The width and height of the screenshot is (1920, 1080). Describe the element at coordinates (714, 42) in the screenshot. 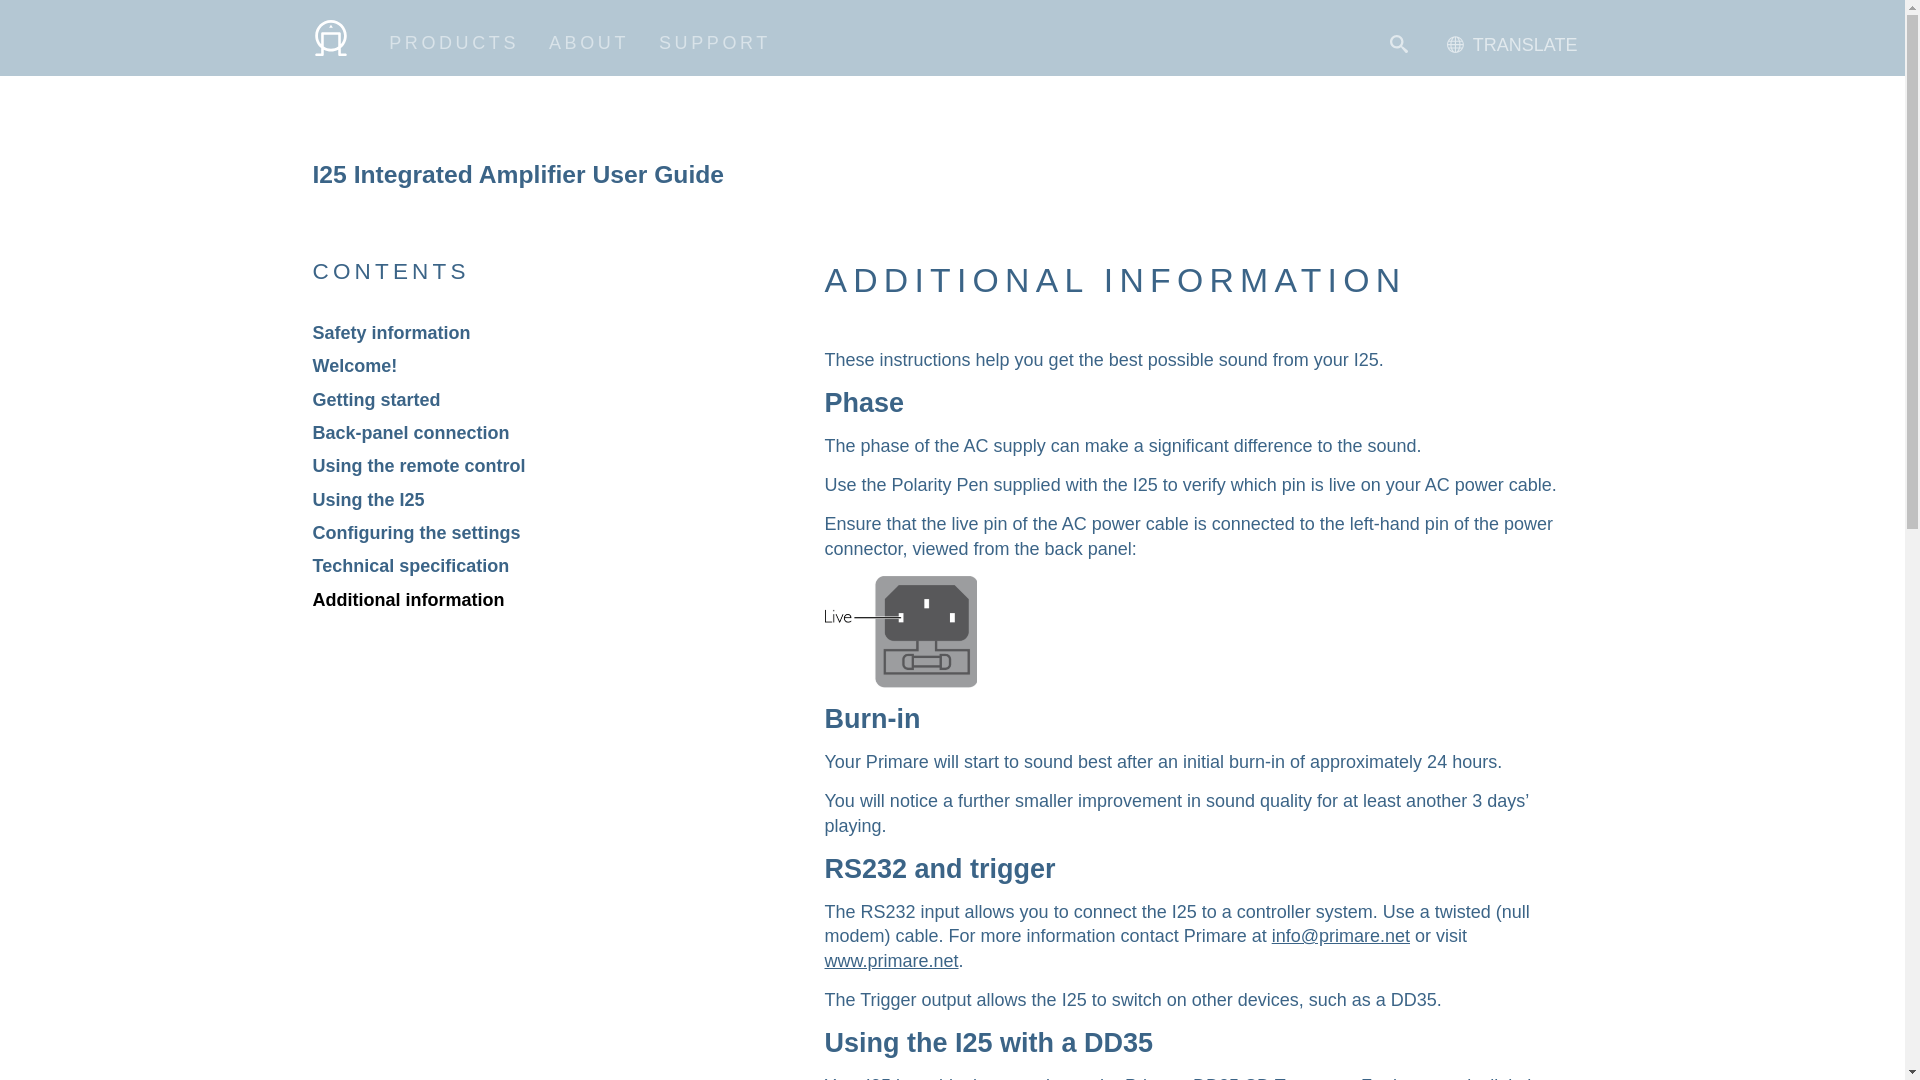

I see `SUPPORT` at that location.